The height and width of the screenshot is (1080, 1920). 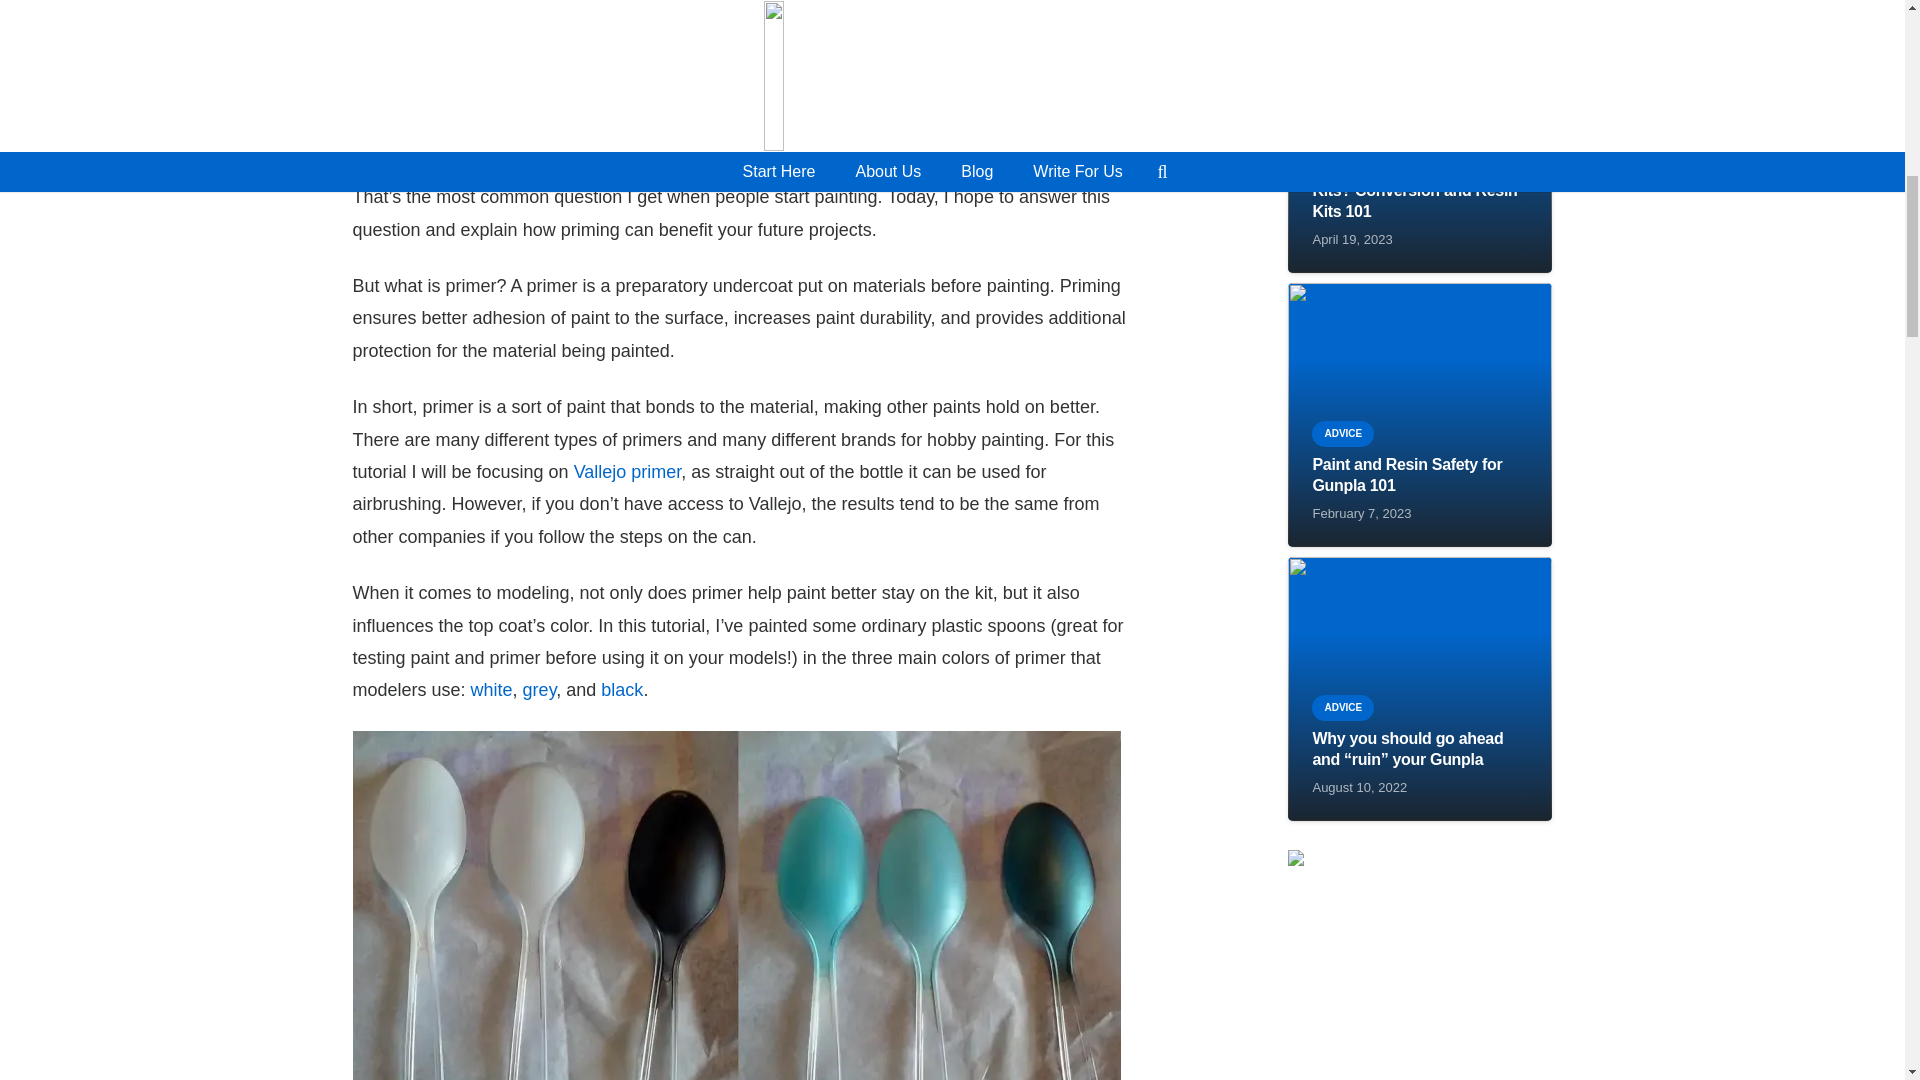 I want to click on Vallejo primer, so click(x=628, y=472).